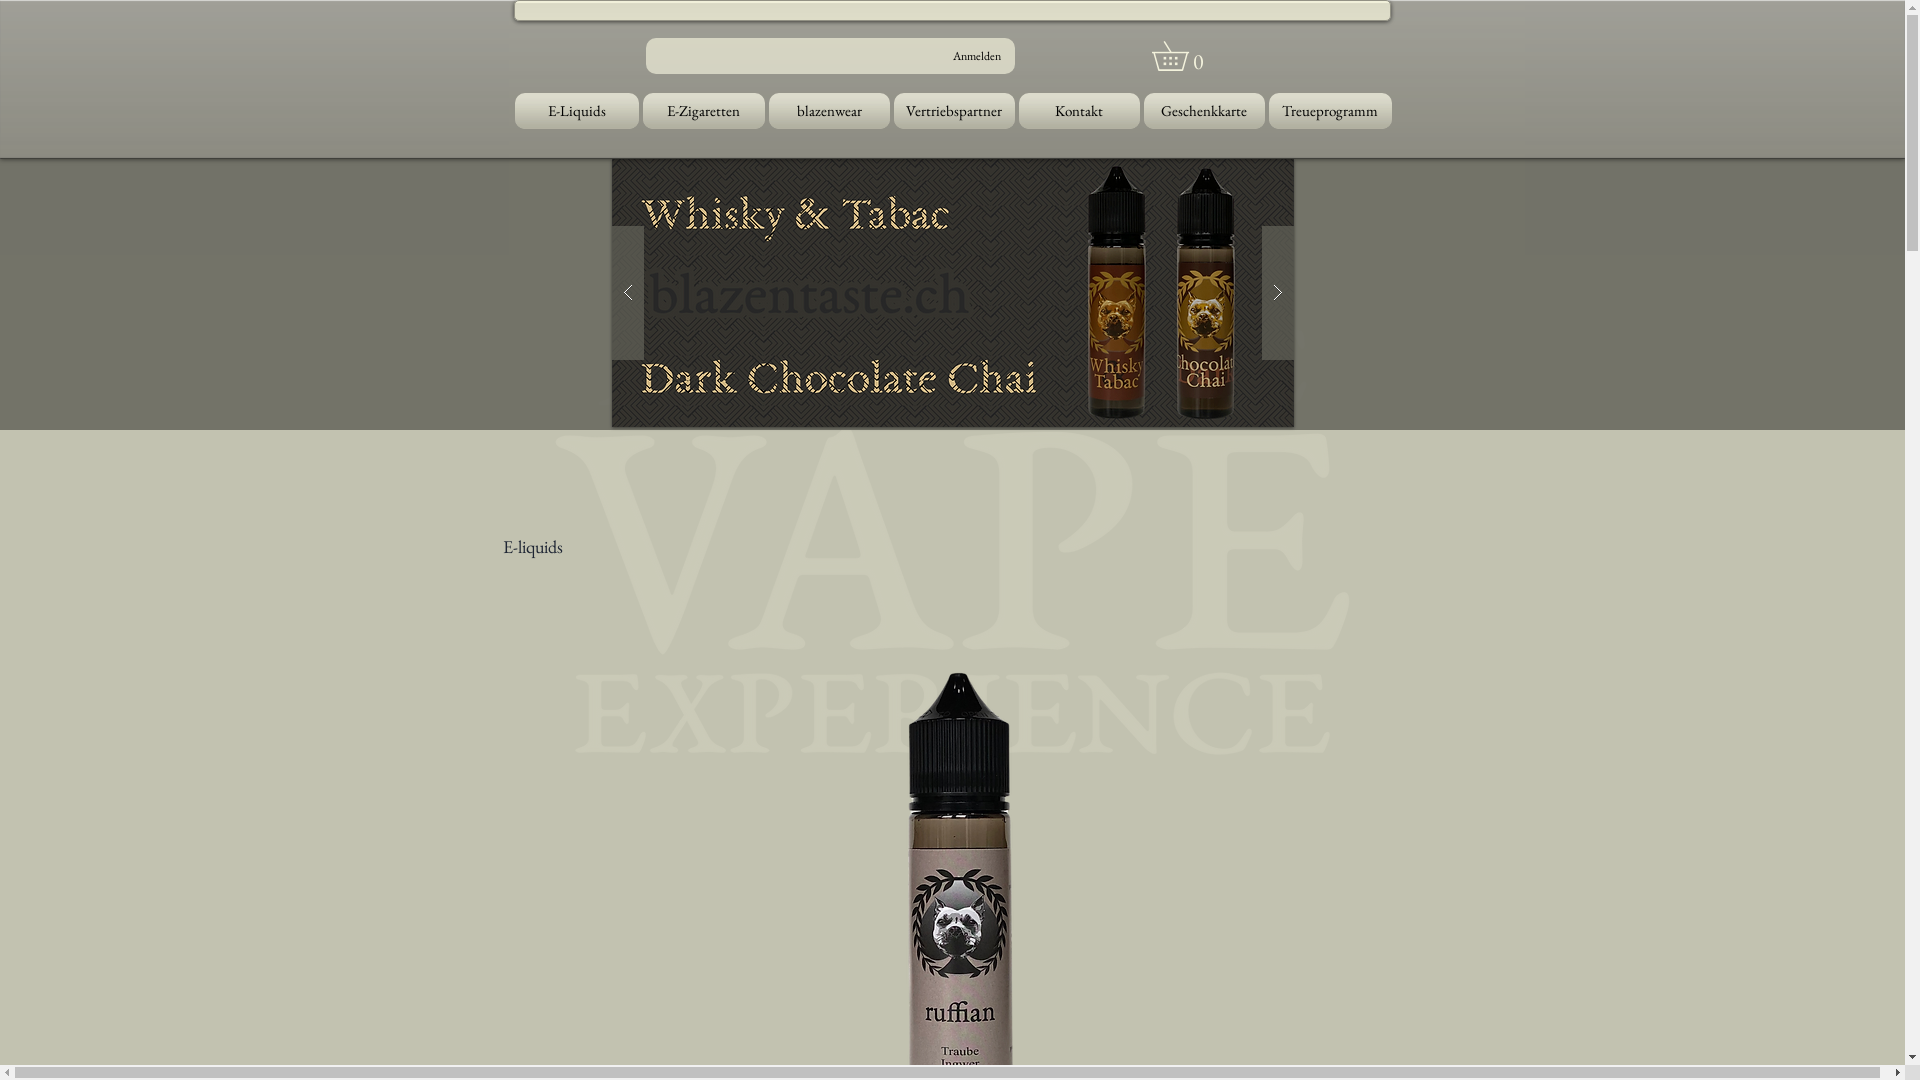  What do you see at coordinates (1328, 111) in the screenshot?
I see `Treueprogramm` at bounding box center [1328, 111].